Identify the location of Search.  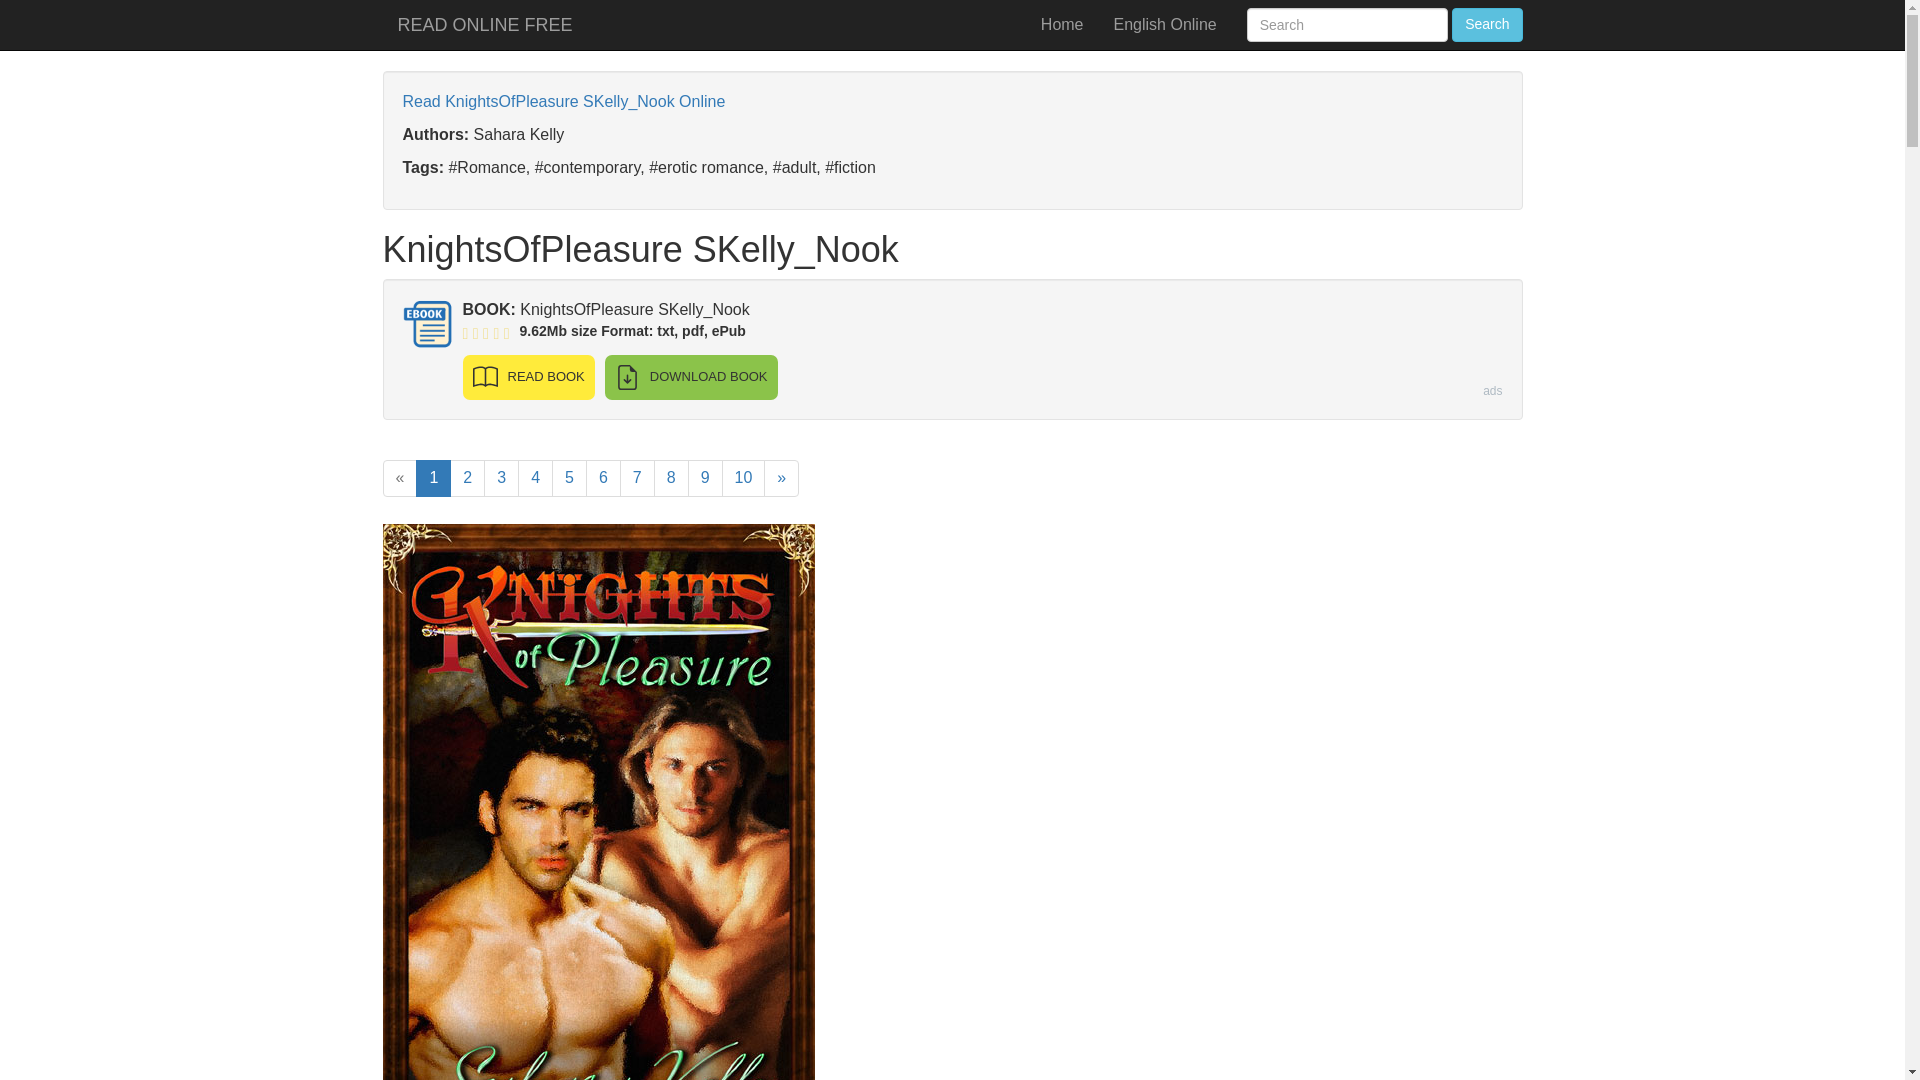
(1486, 24).